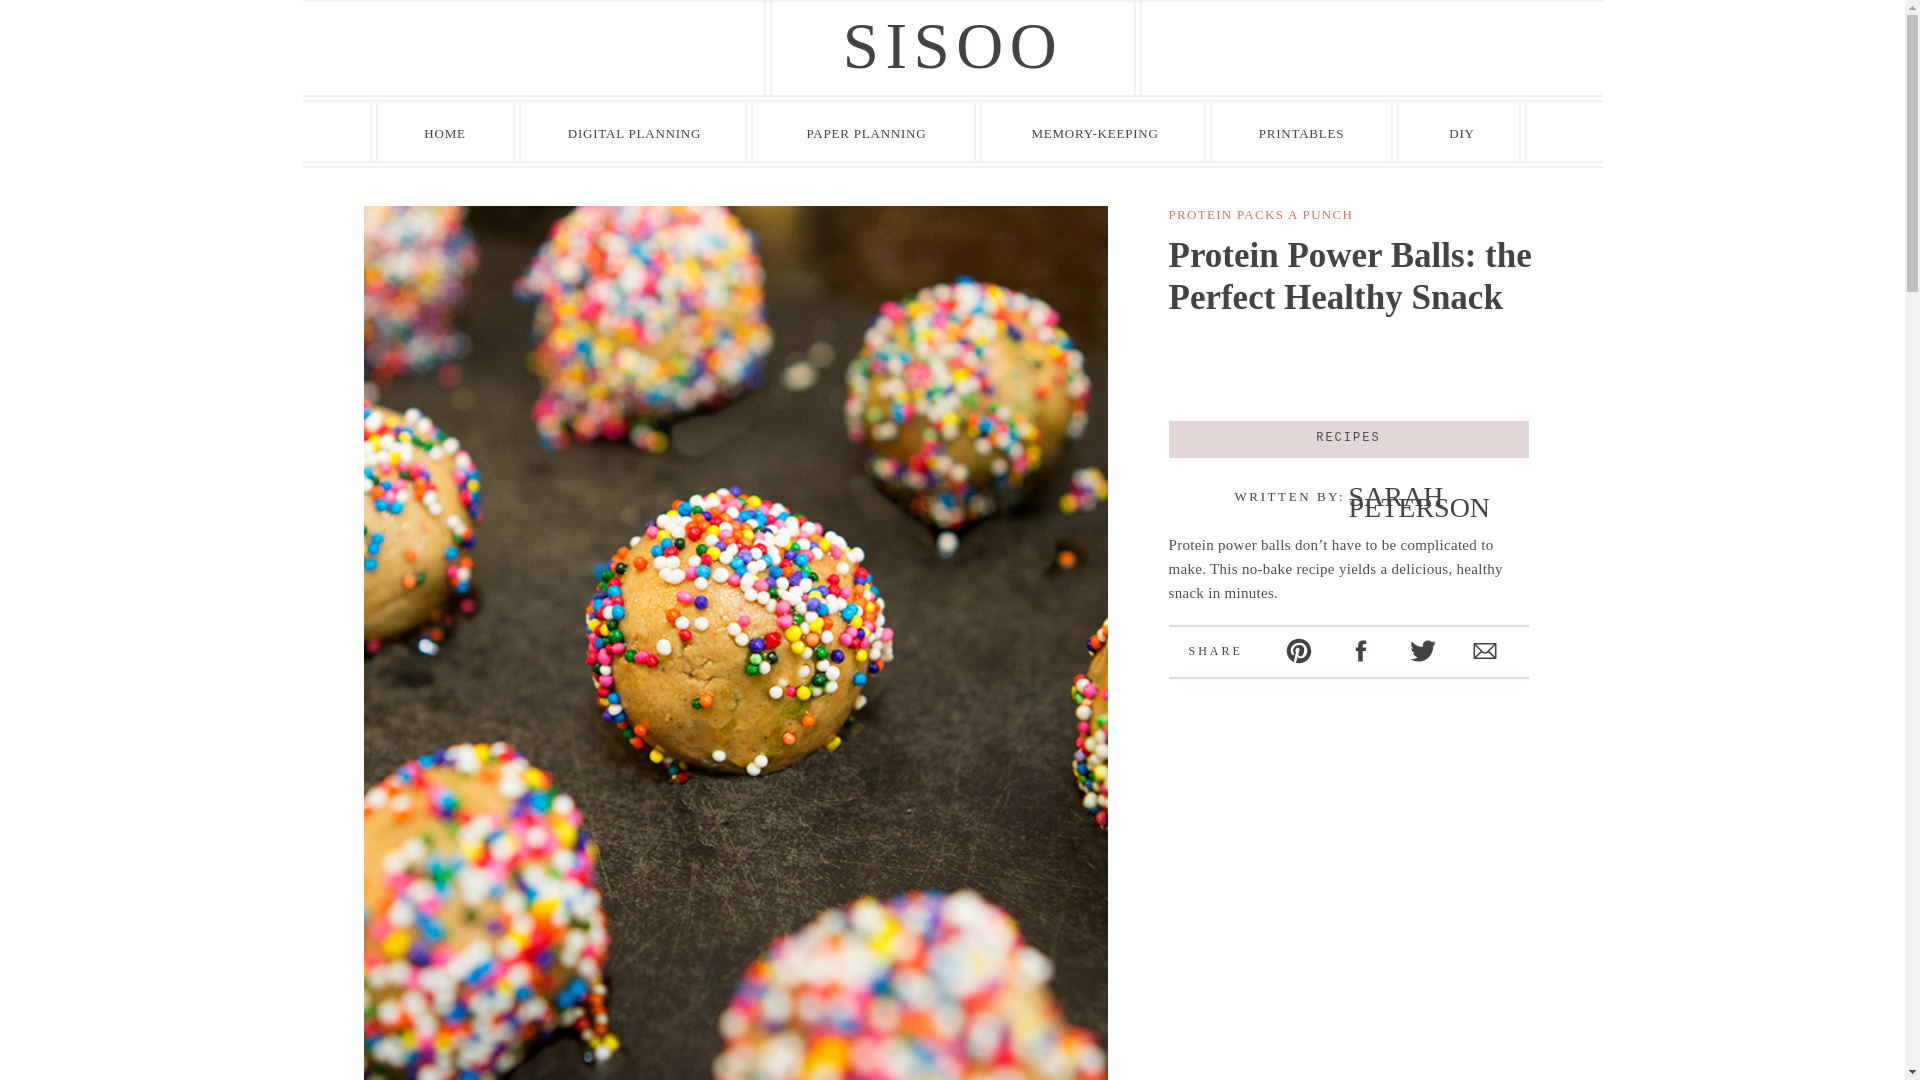  What do you see at coordinates (445, 132) in the screenshot?
I see `HOME` at bounding box center [445, 132].